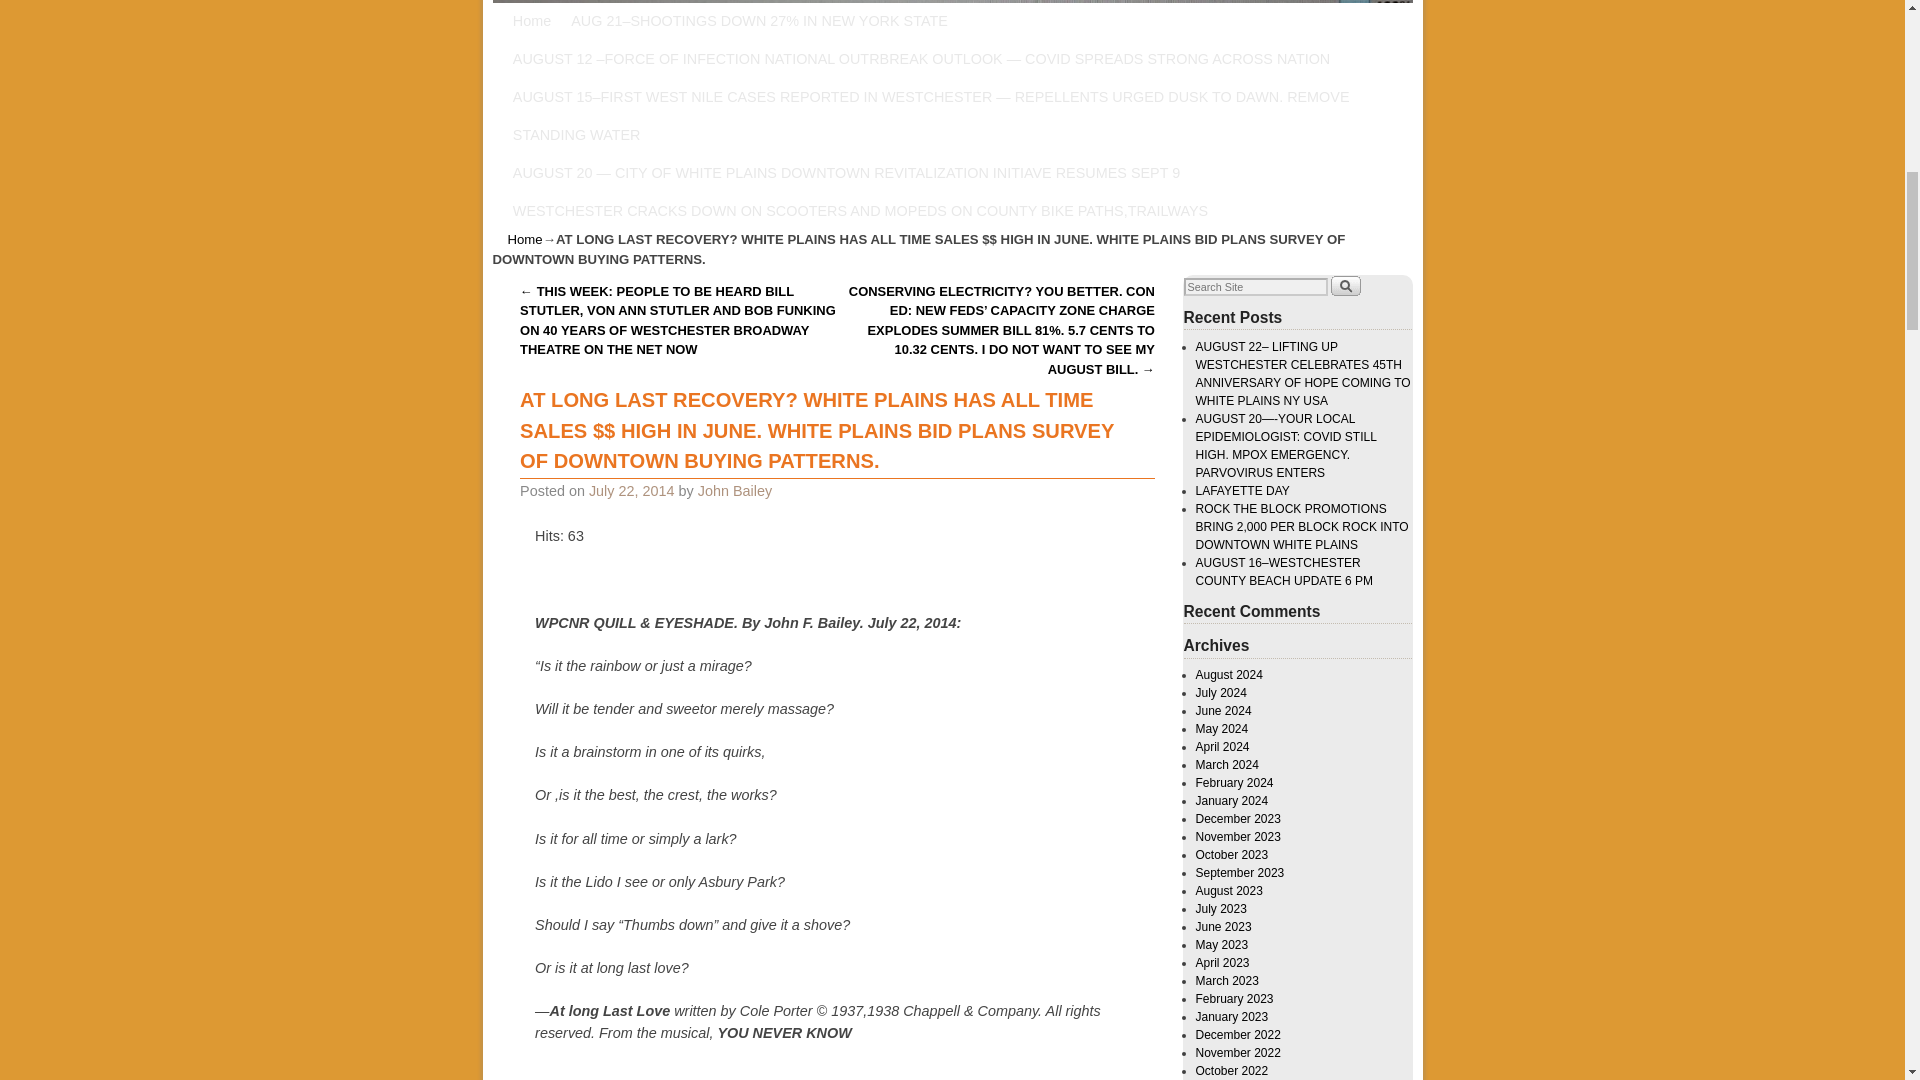 The image size is (1920, 1080). I want to click on August 2024, so click(1230, 674).